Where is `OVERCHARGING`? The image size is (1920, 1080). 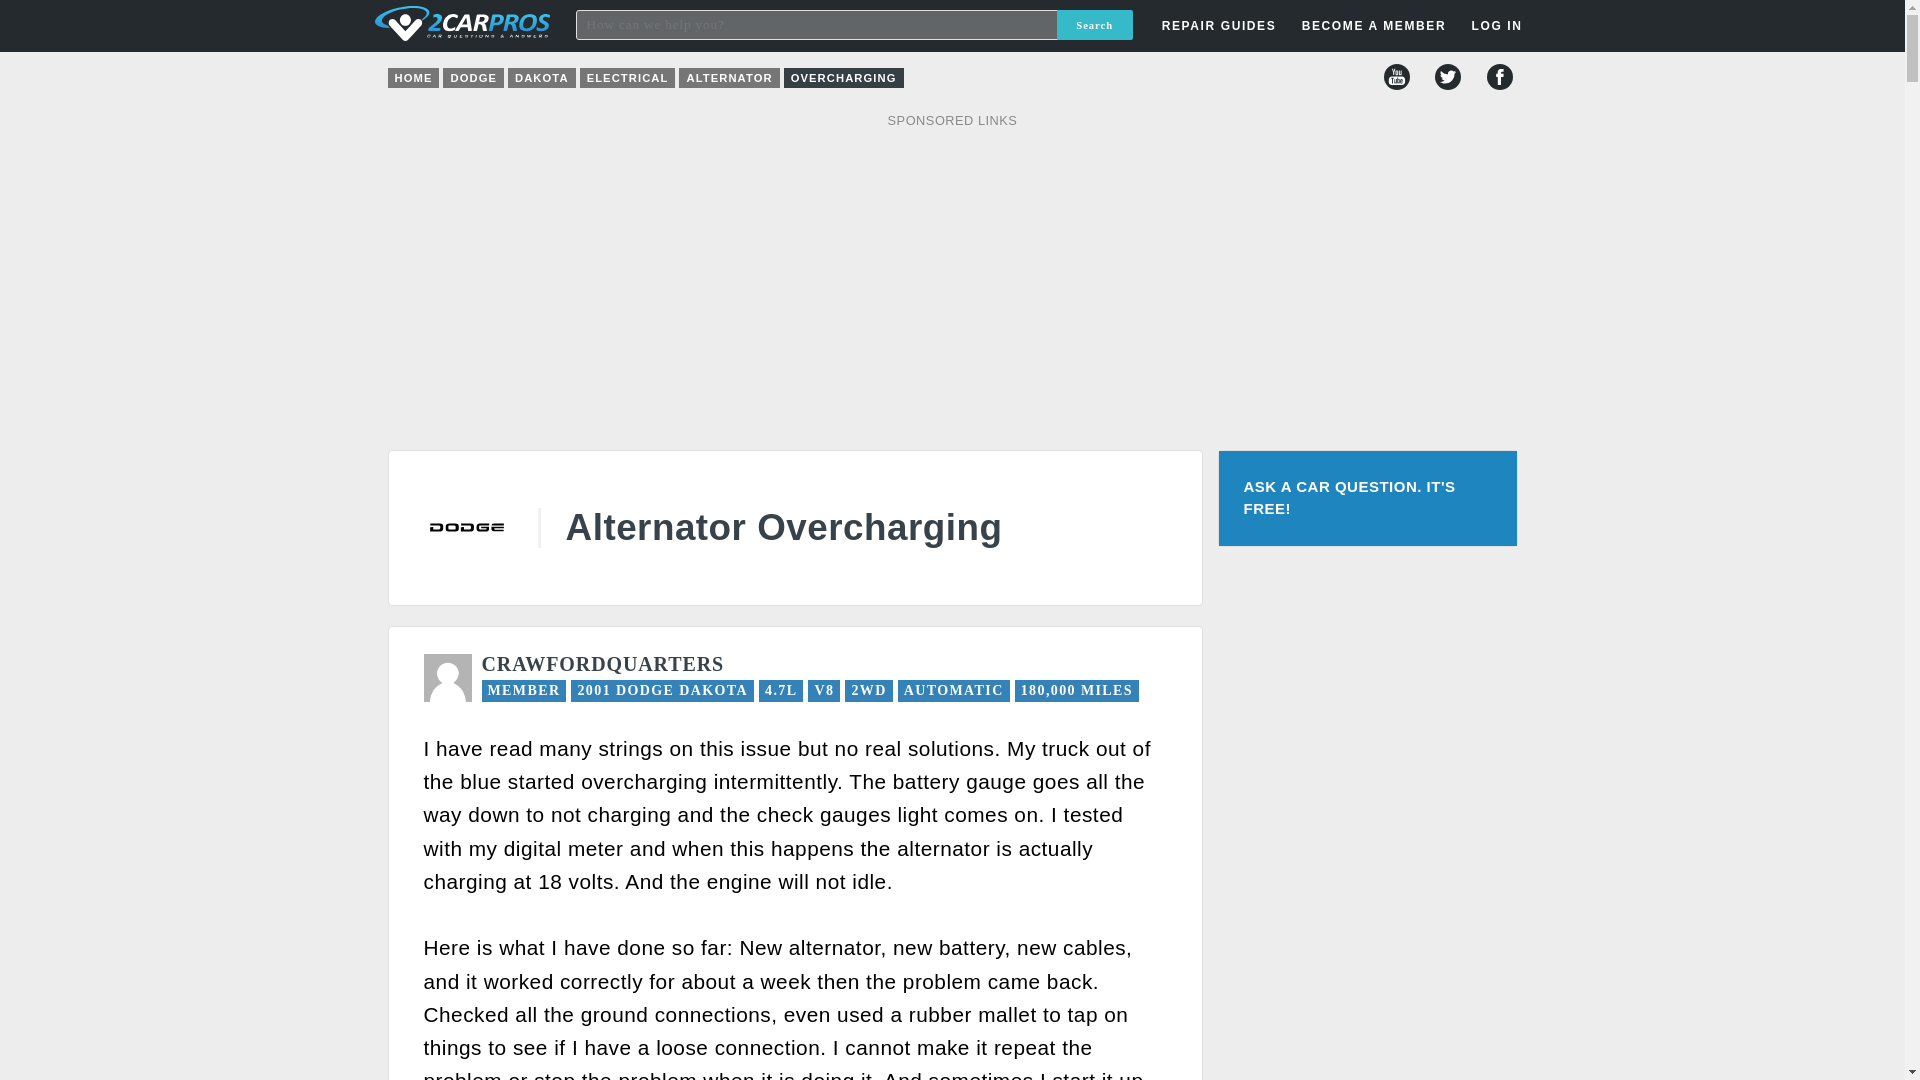
OVERCHARGING is located at coordinates (844, 78).